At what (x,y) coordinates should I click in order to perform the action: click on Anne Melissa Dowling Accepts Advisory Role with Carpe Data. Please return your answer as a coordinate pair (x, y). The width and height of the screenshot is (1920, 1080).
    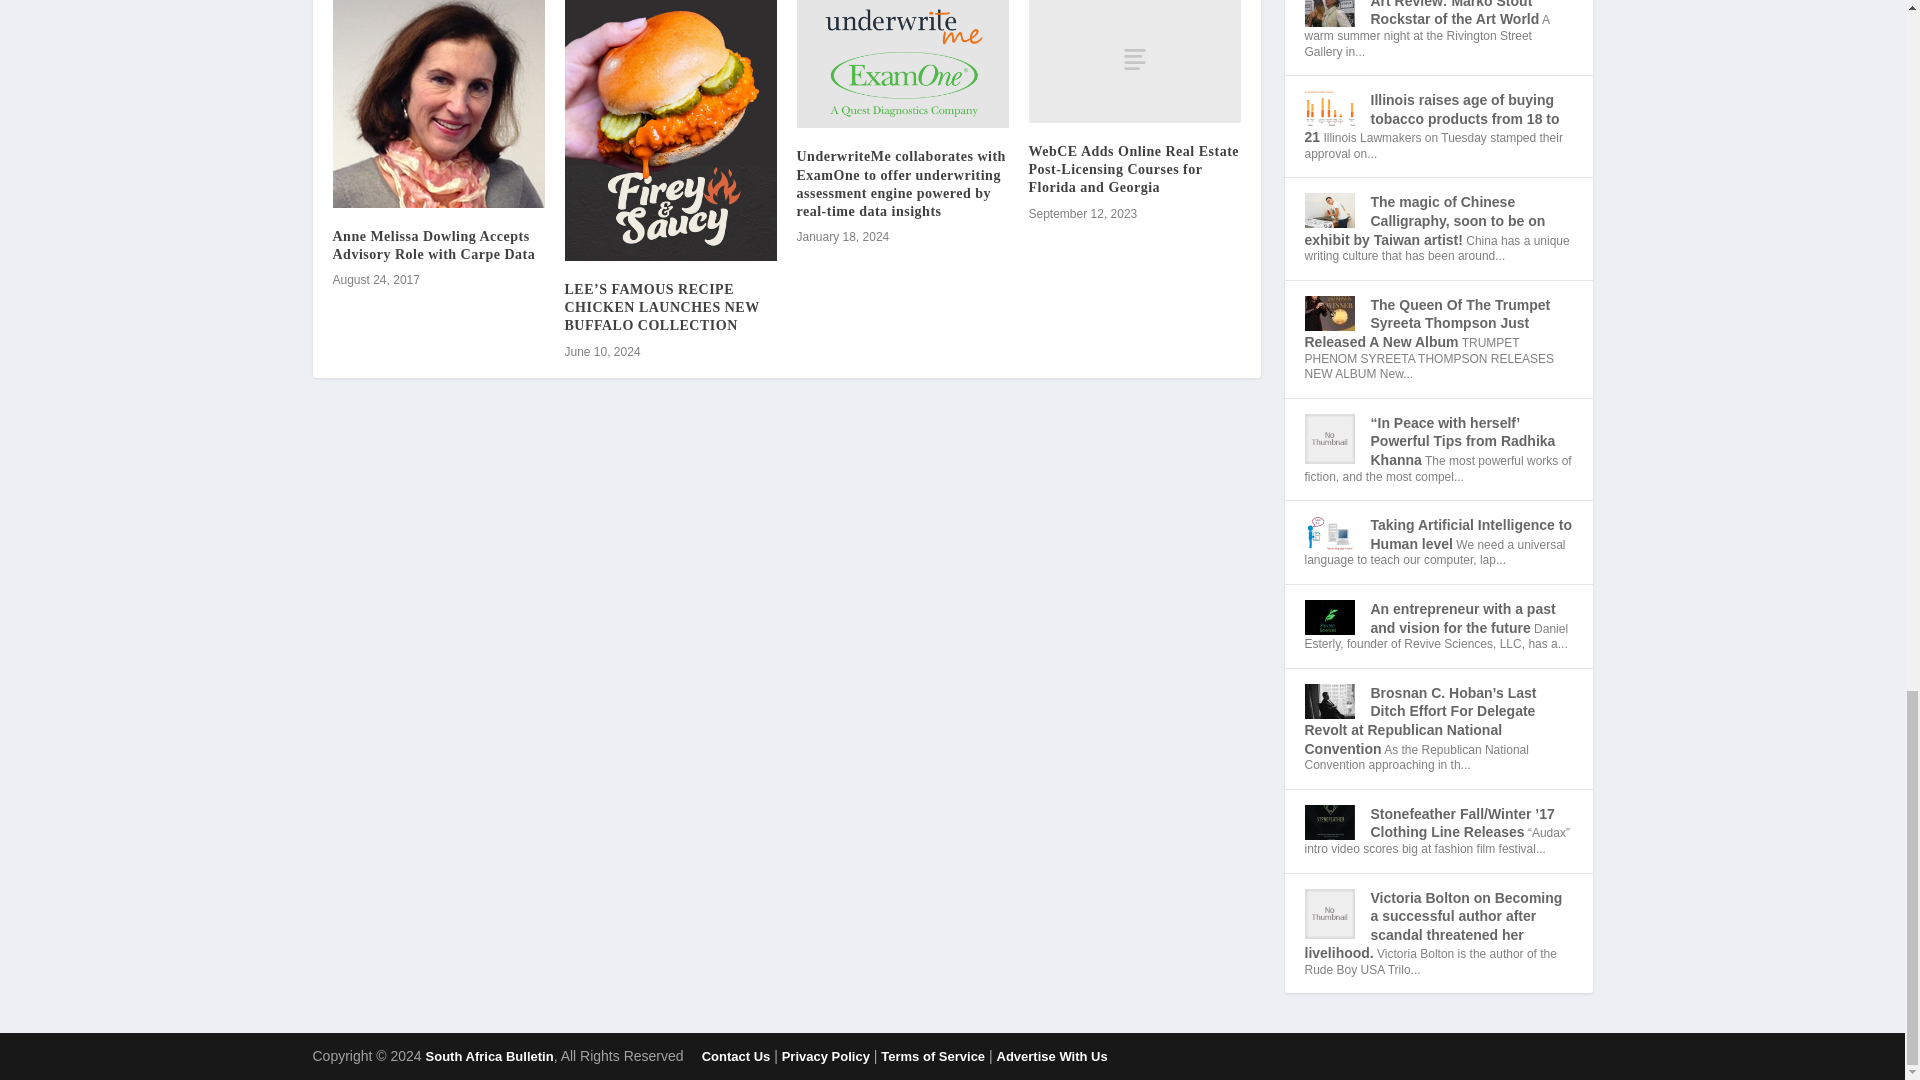
    Looking at the image, I should click on (438, 104).